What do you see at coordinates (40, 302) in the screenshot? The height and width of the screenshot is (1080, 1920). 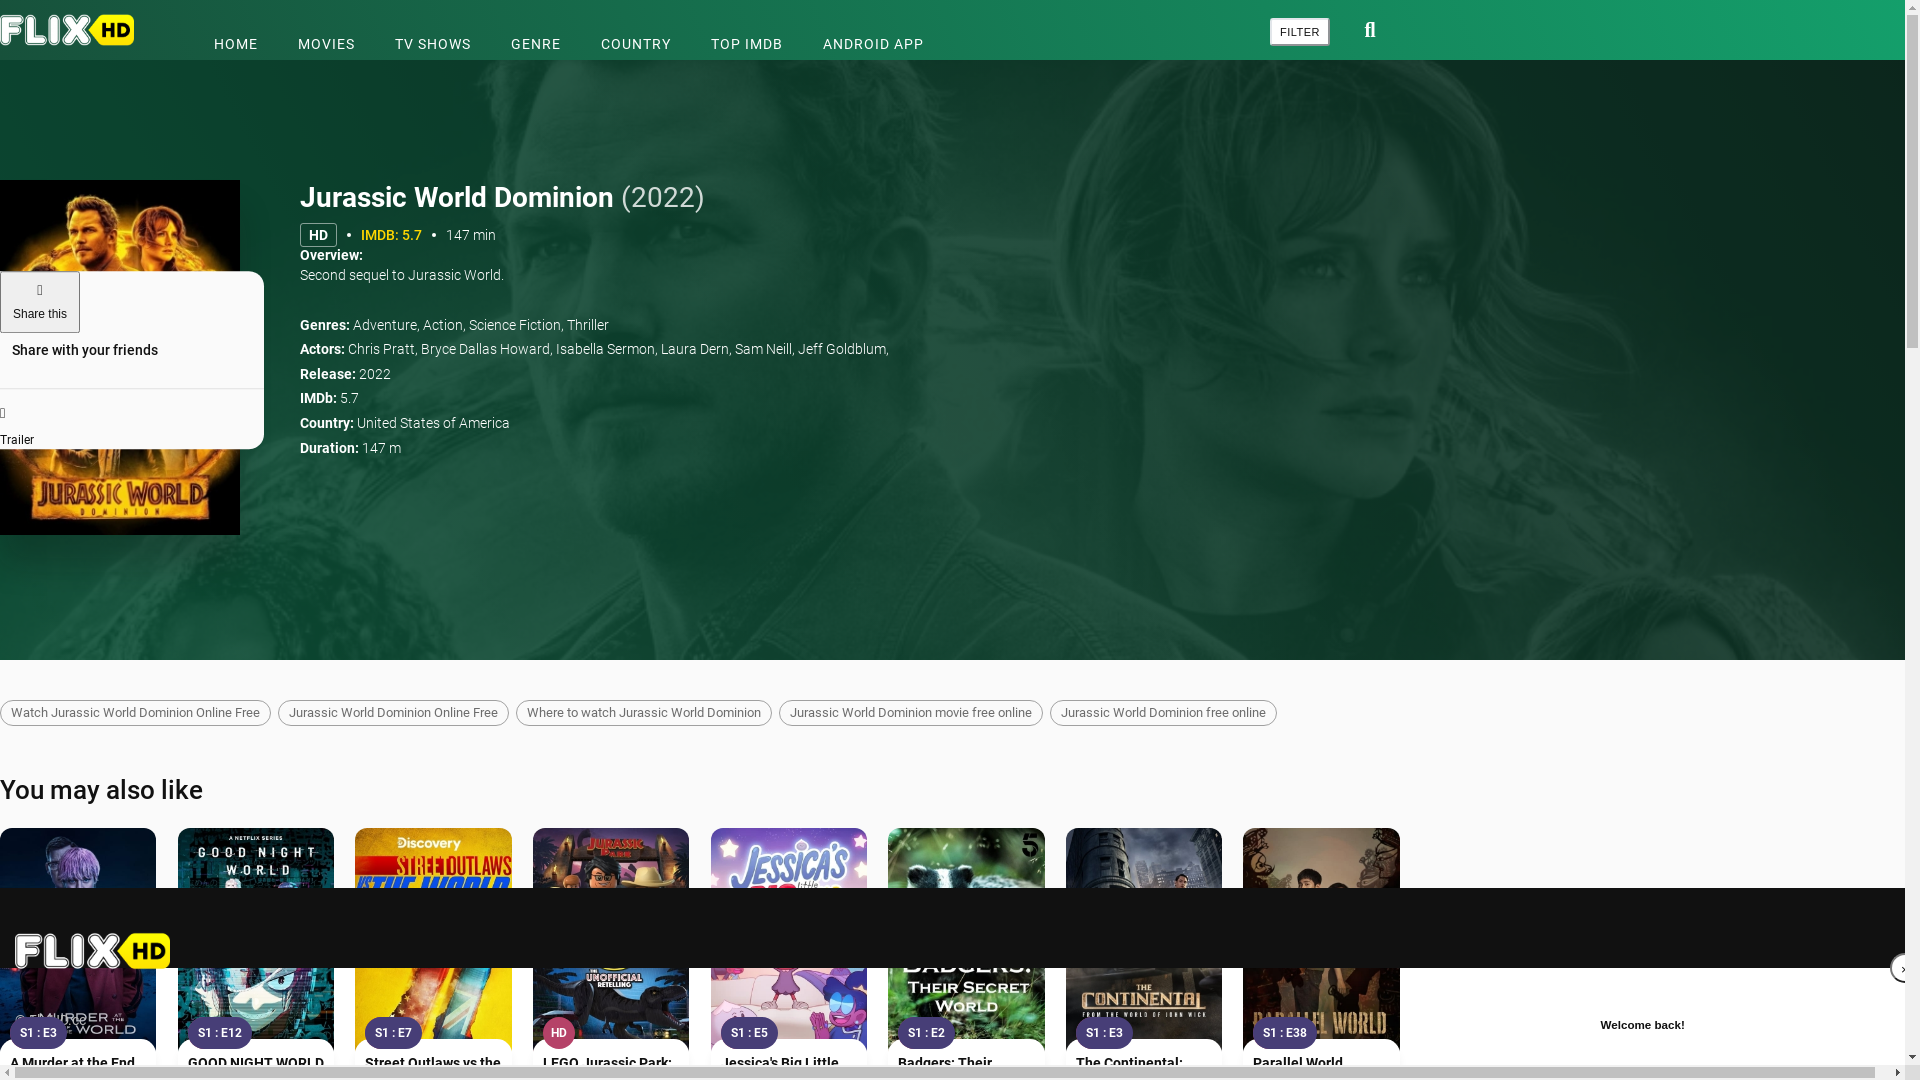 I see `Share this` at bounding box center [40, 302].